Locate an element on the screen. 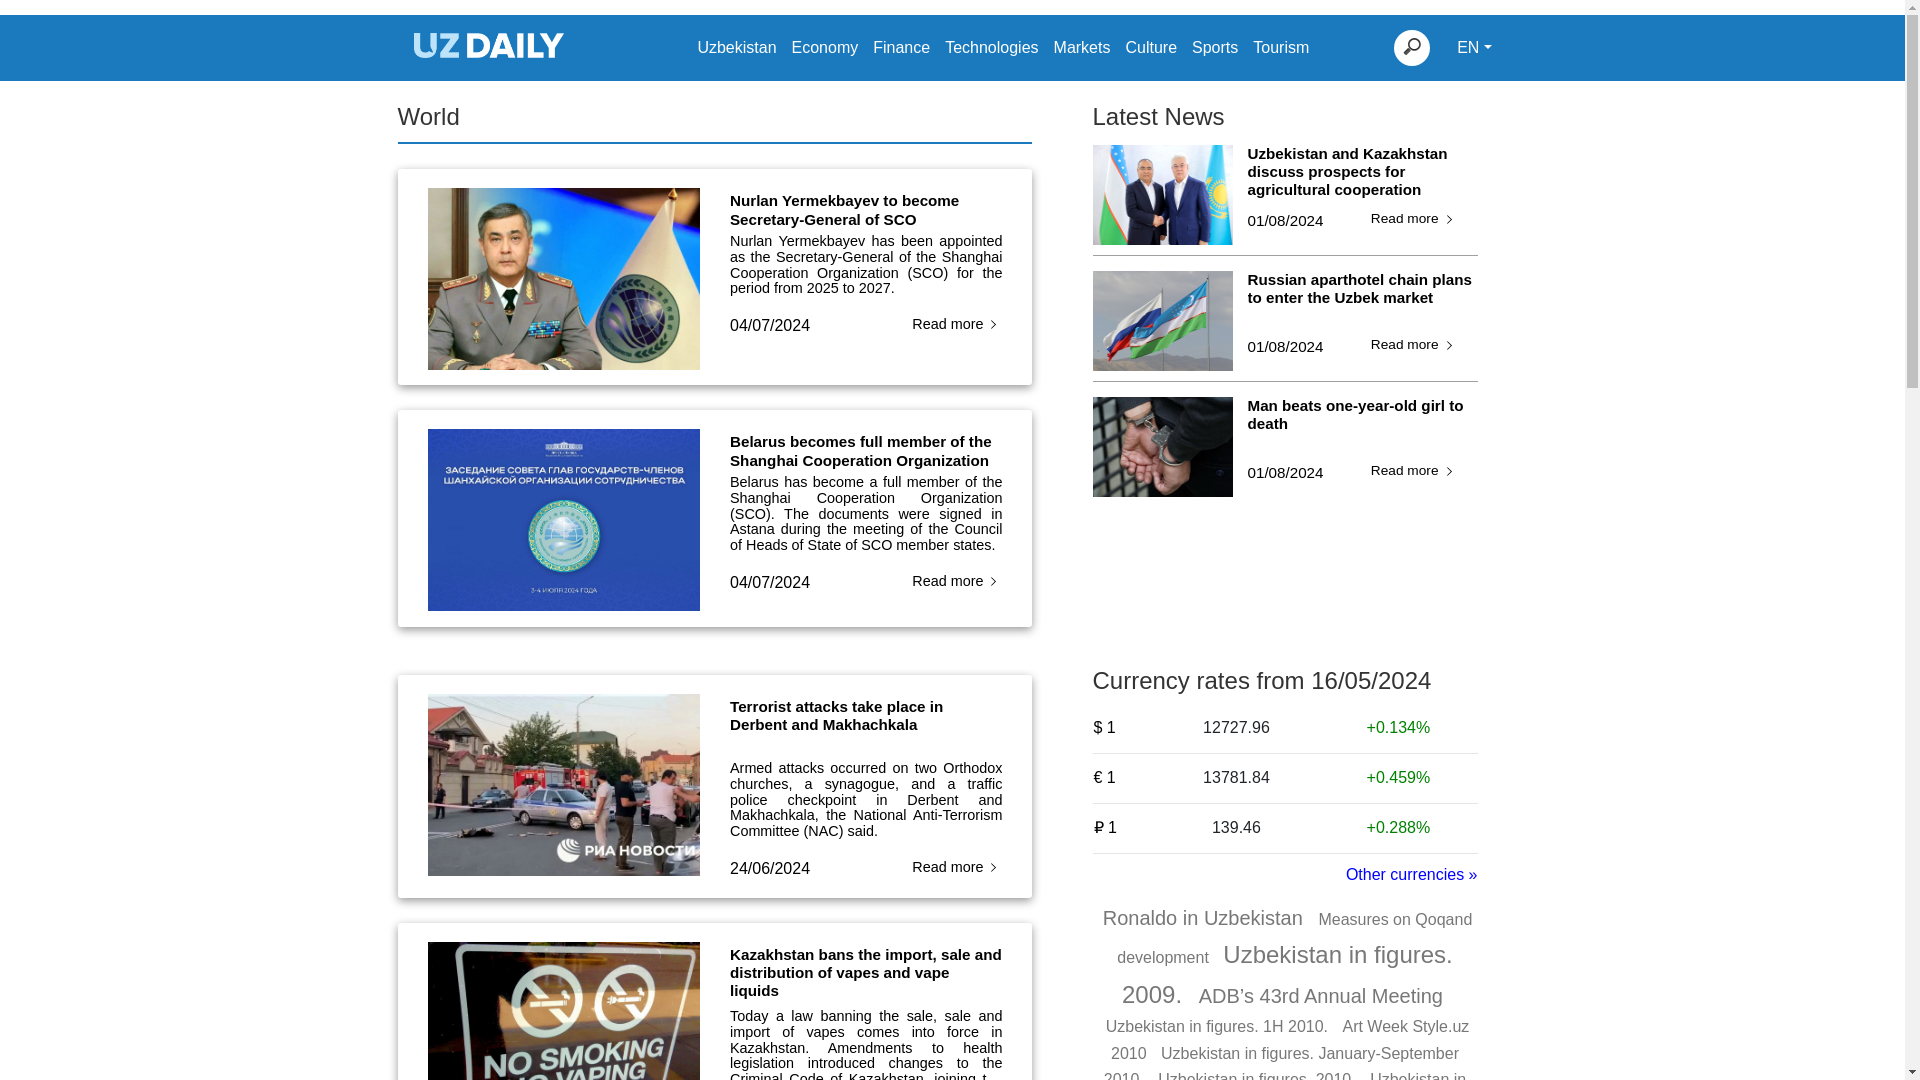 The height and width of the screenshot is (1080, 1920). Read more is located at coordinates (957, 324).